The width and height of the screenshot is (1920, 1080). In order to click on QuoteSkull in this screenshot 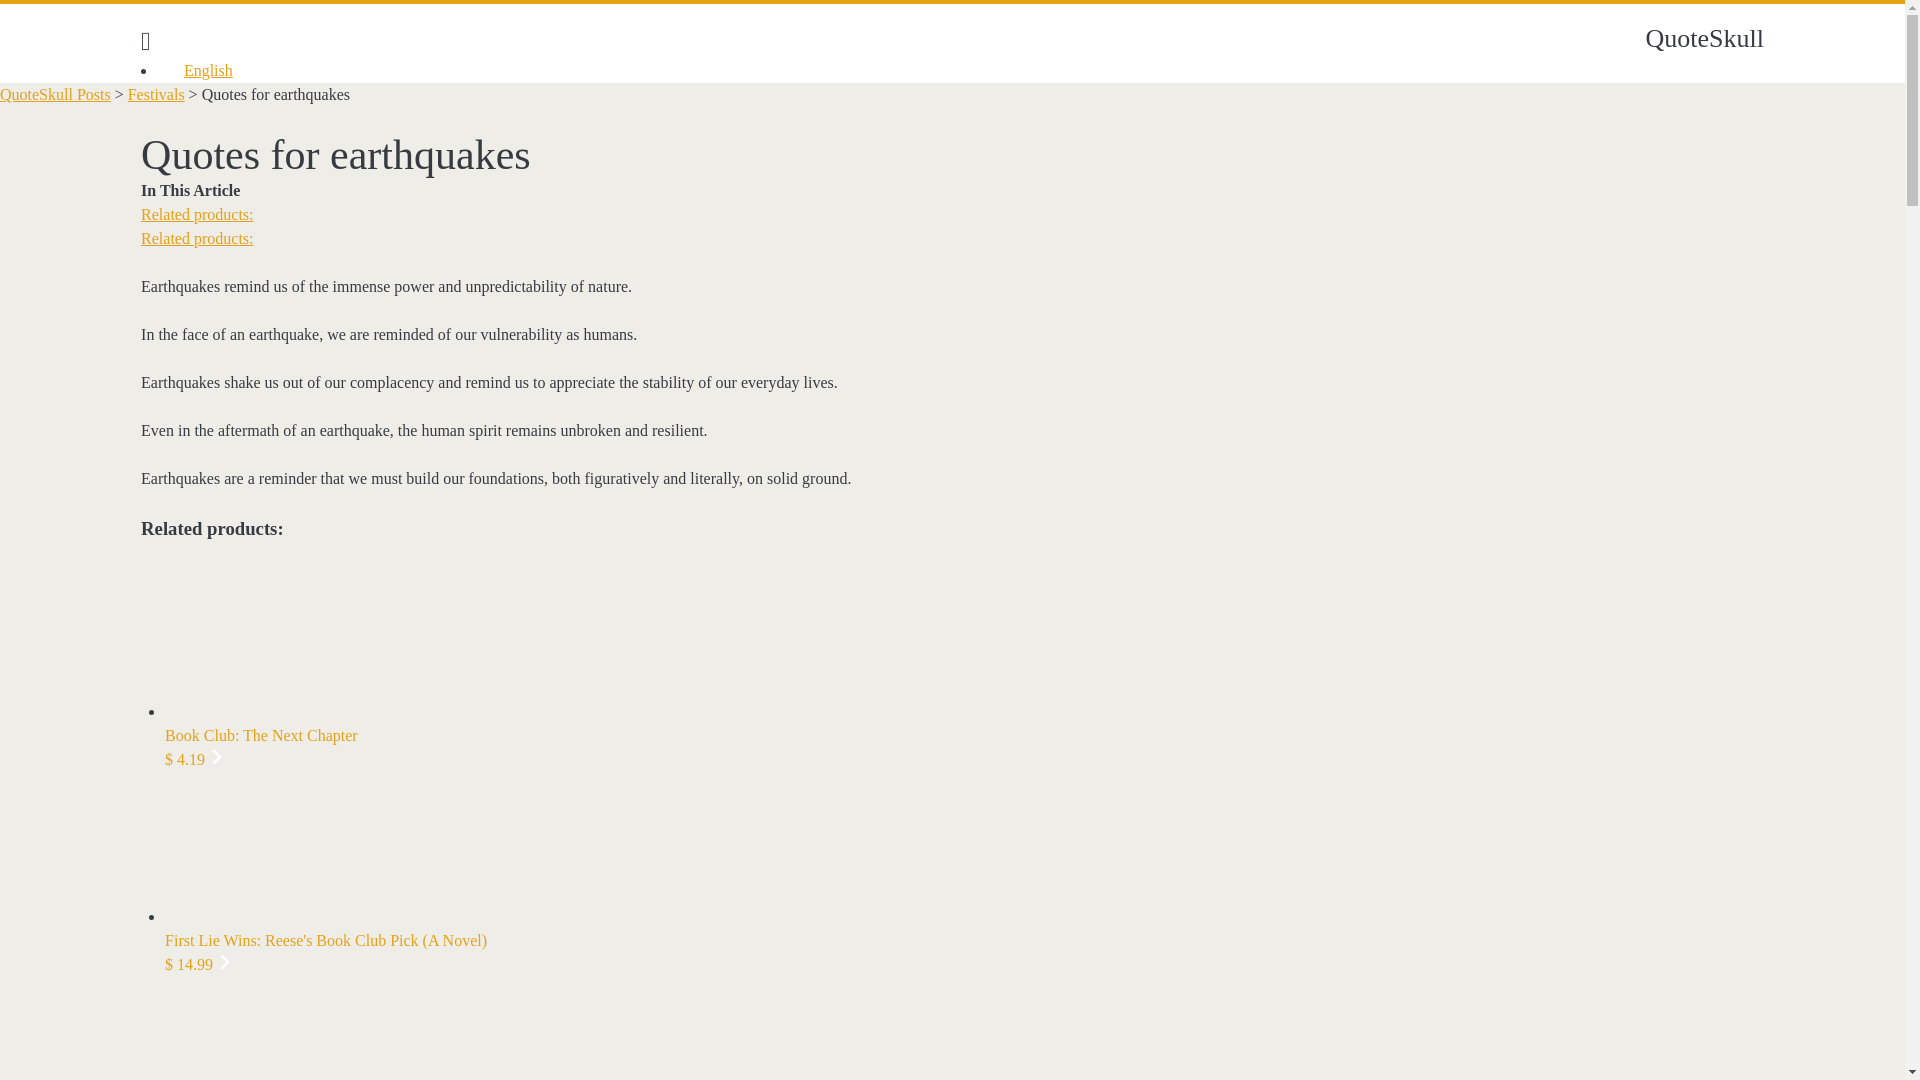, I will do `click(1704, 38)`.